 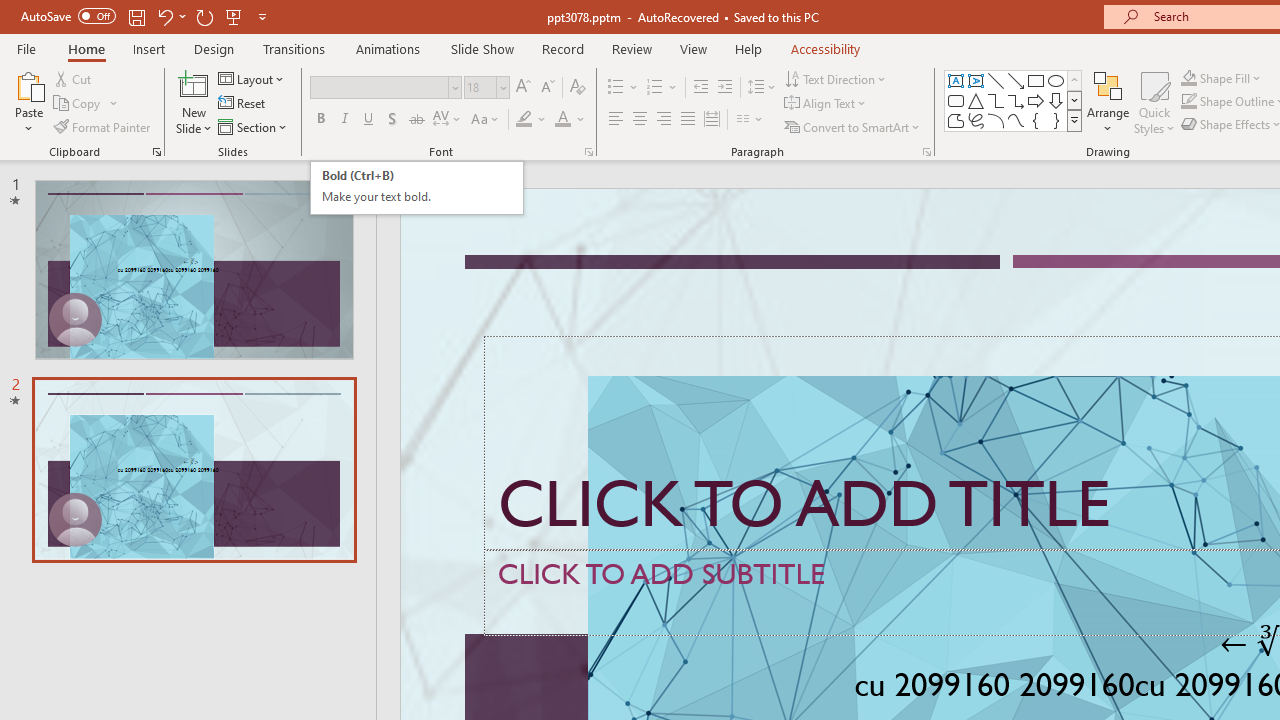 What do you see at coordinates (254, 126) in the screenshot?
I see `Section` at bounding box center [254, 126].